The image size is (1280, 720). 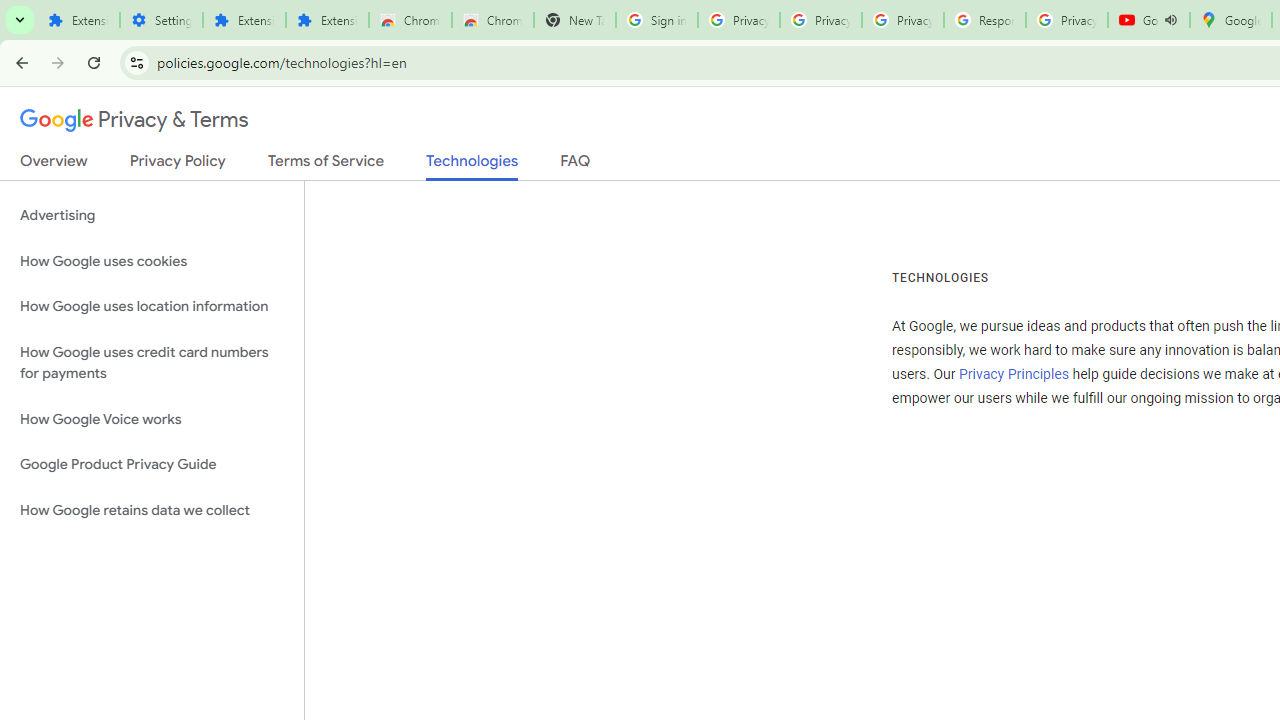 What do you see at coordinates (326, 20) in the screenshot?
I see `Extensions` at bounding box center [326, 20].